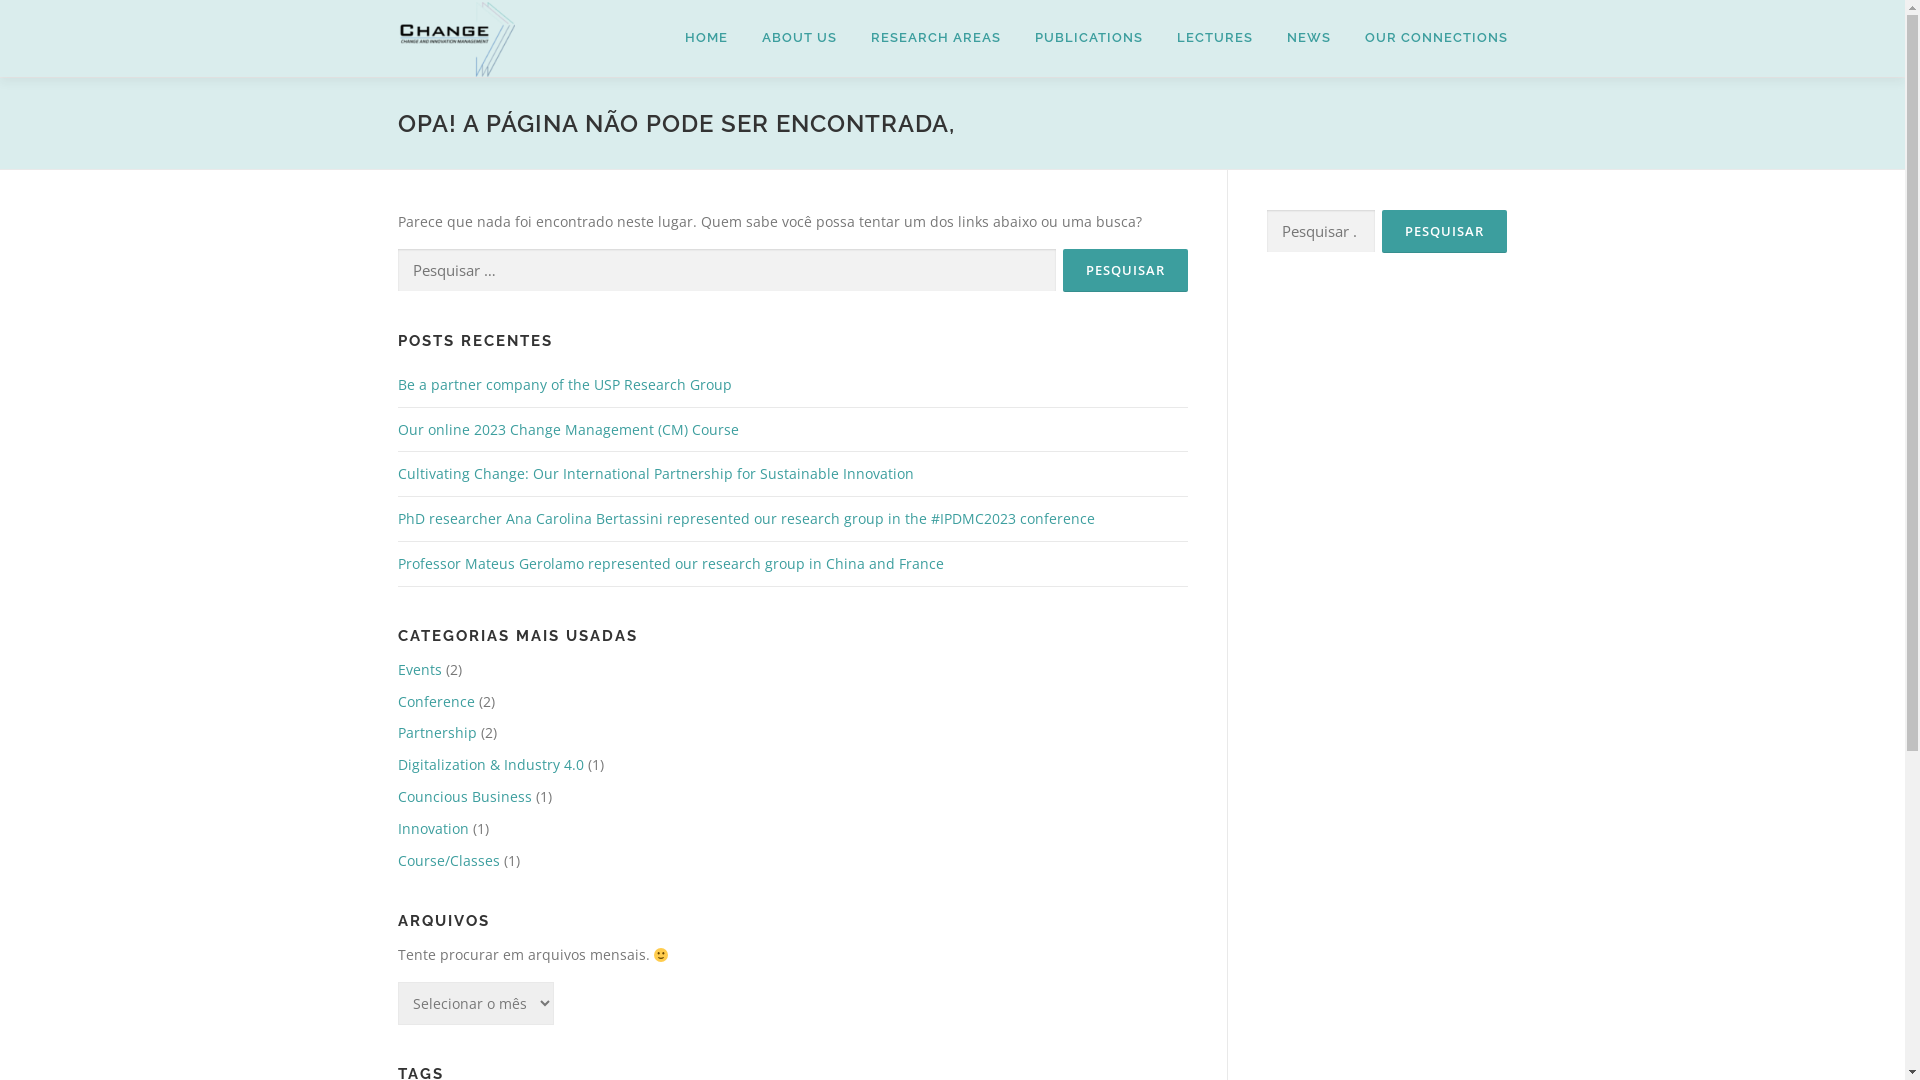 The image size is (1920, 1080). I want to click on Events, so click(420, 670).